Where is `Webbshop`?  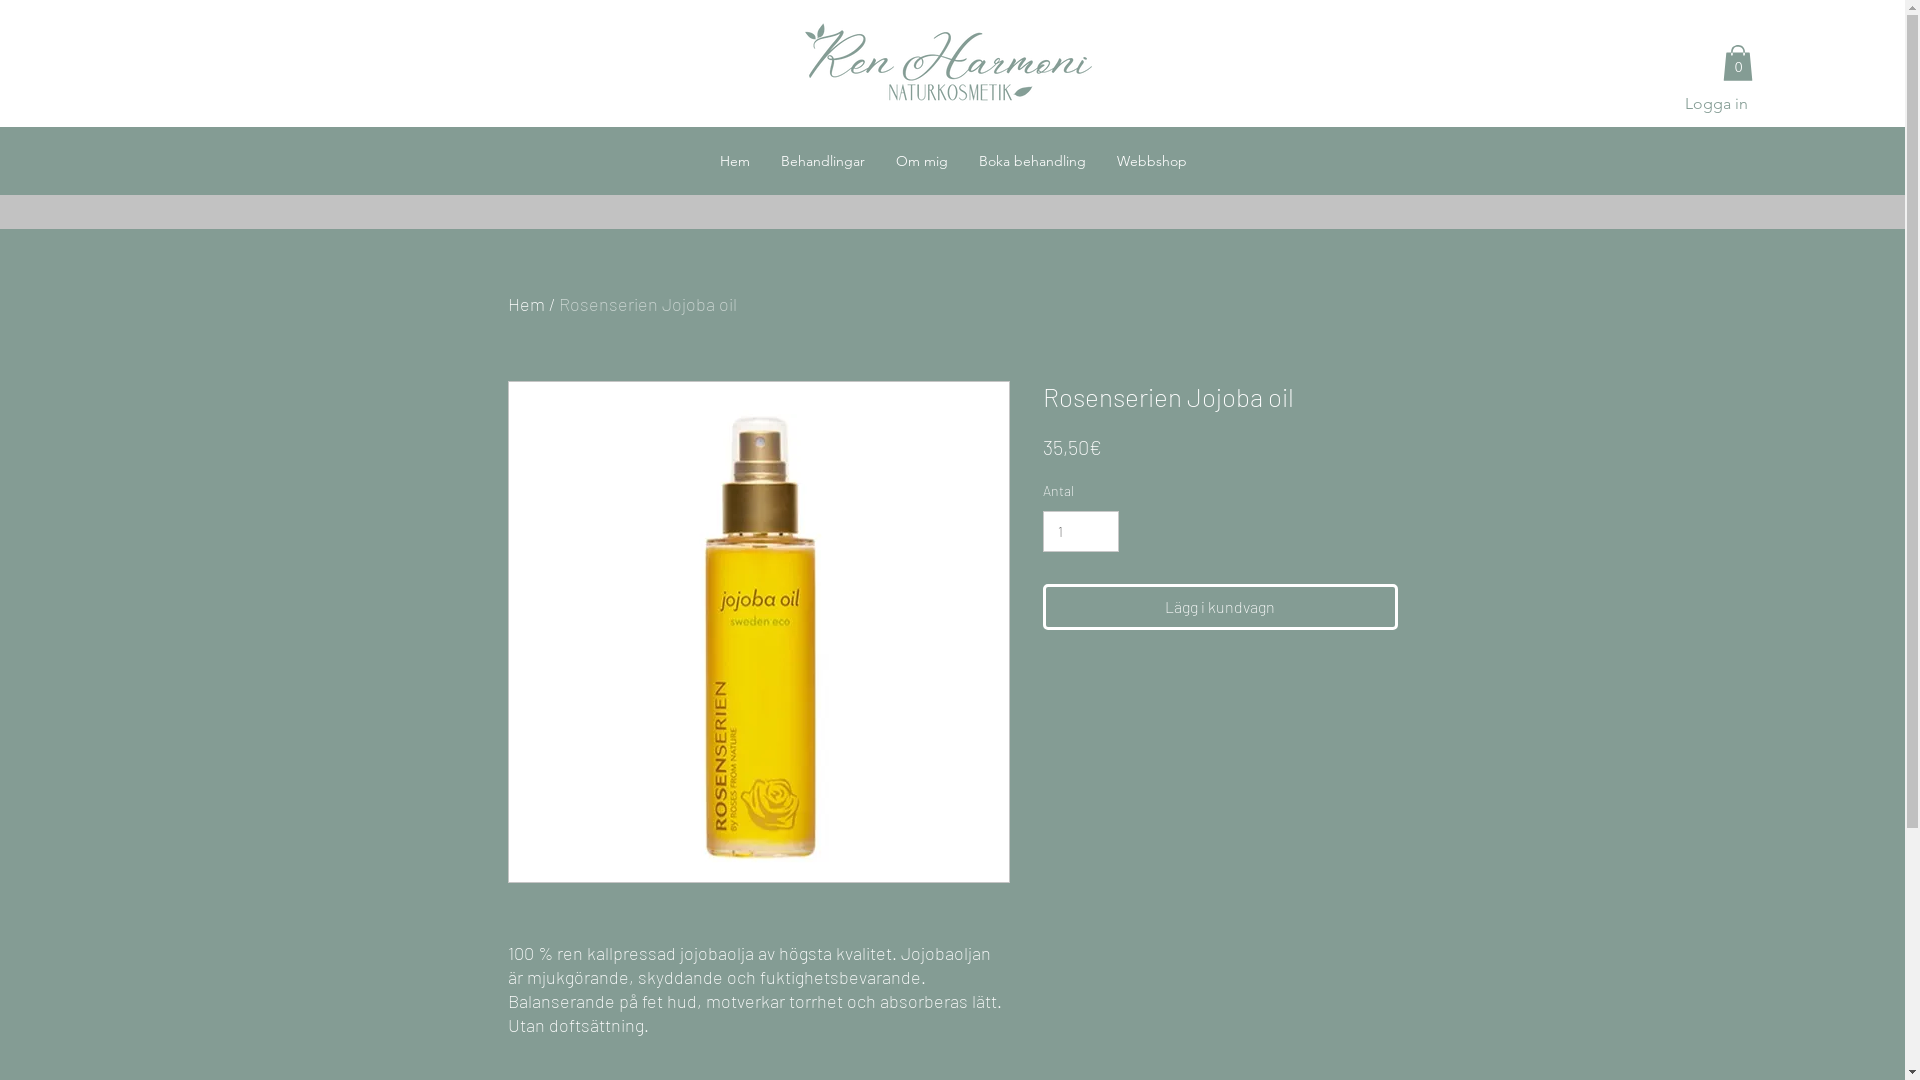
Webbshop is located at coordinates (1150, 161).